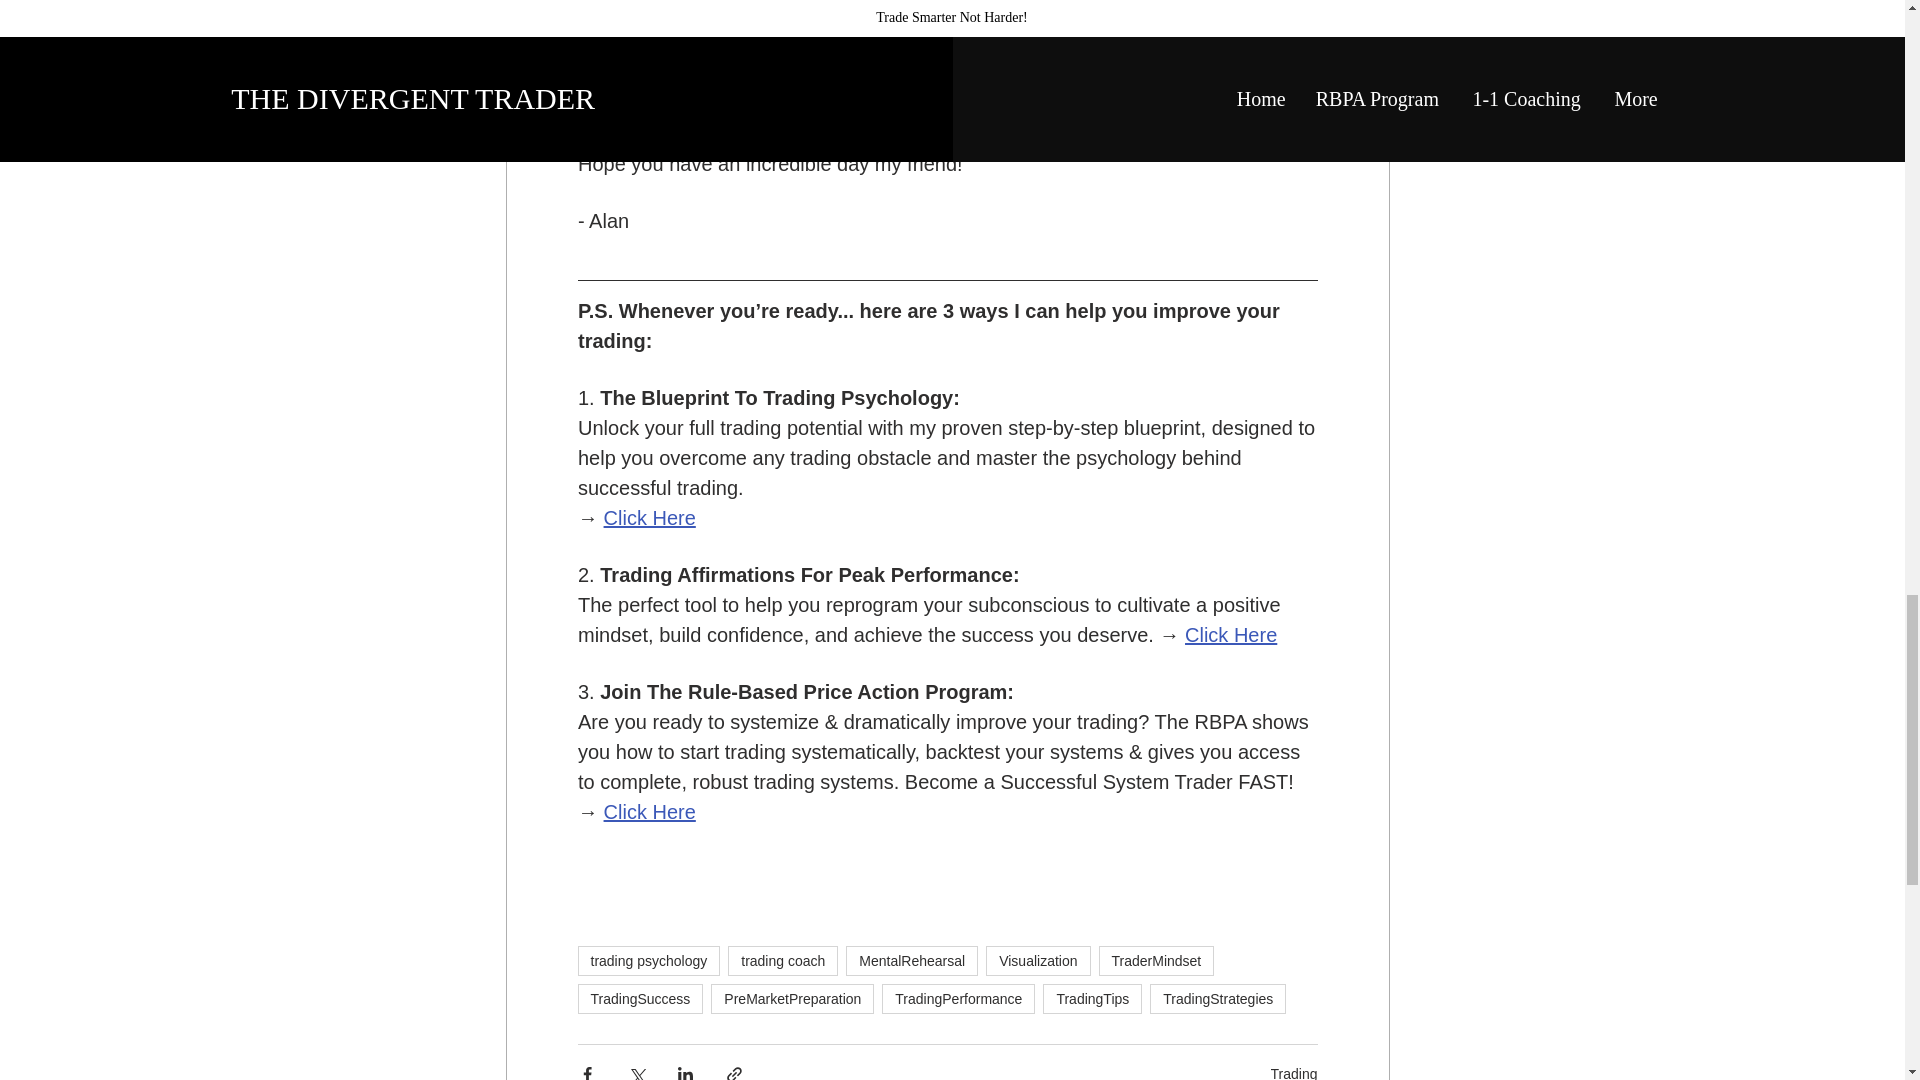 The height and width of the screenshot is (1080, 1920). Describe the element at coordinates (648, 518) in the screenshot. I see `Click Here` at that location.